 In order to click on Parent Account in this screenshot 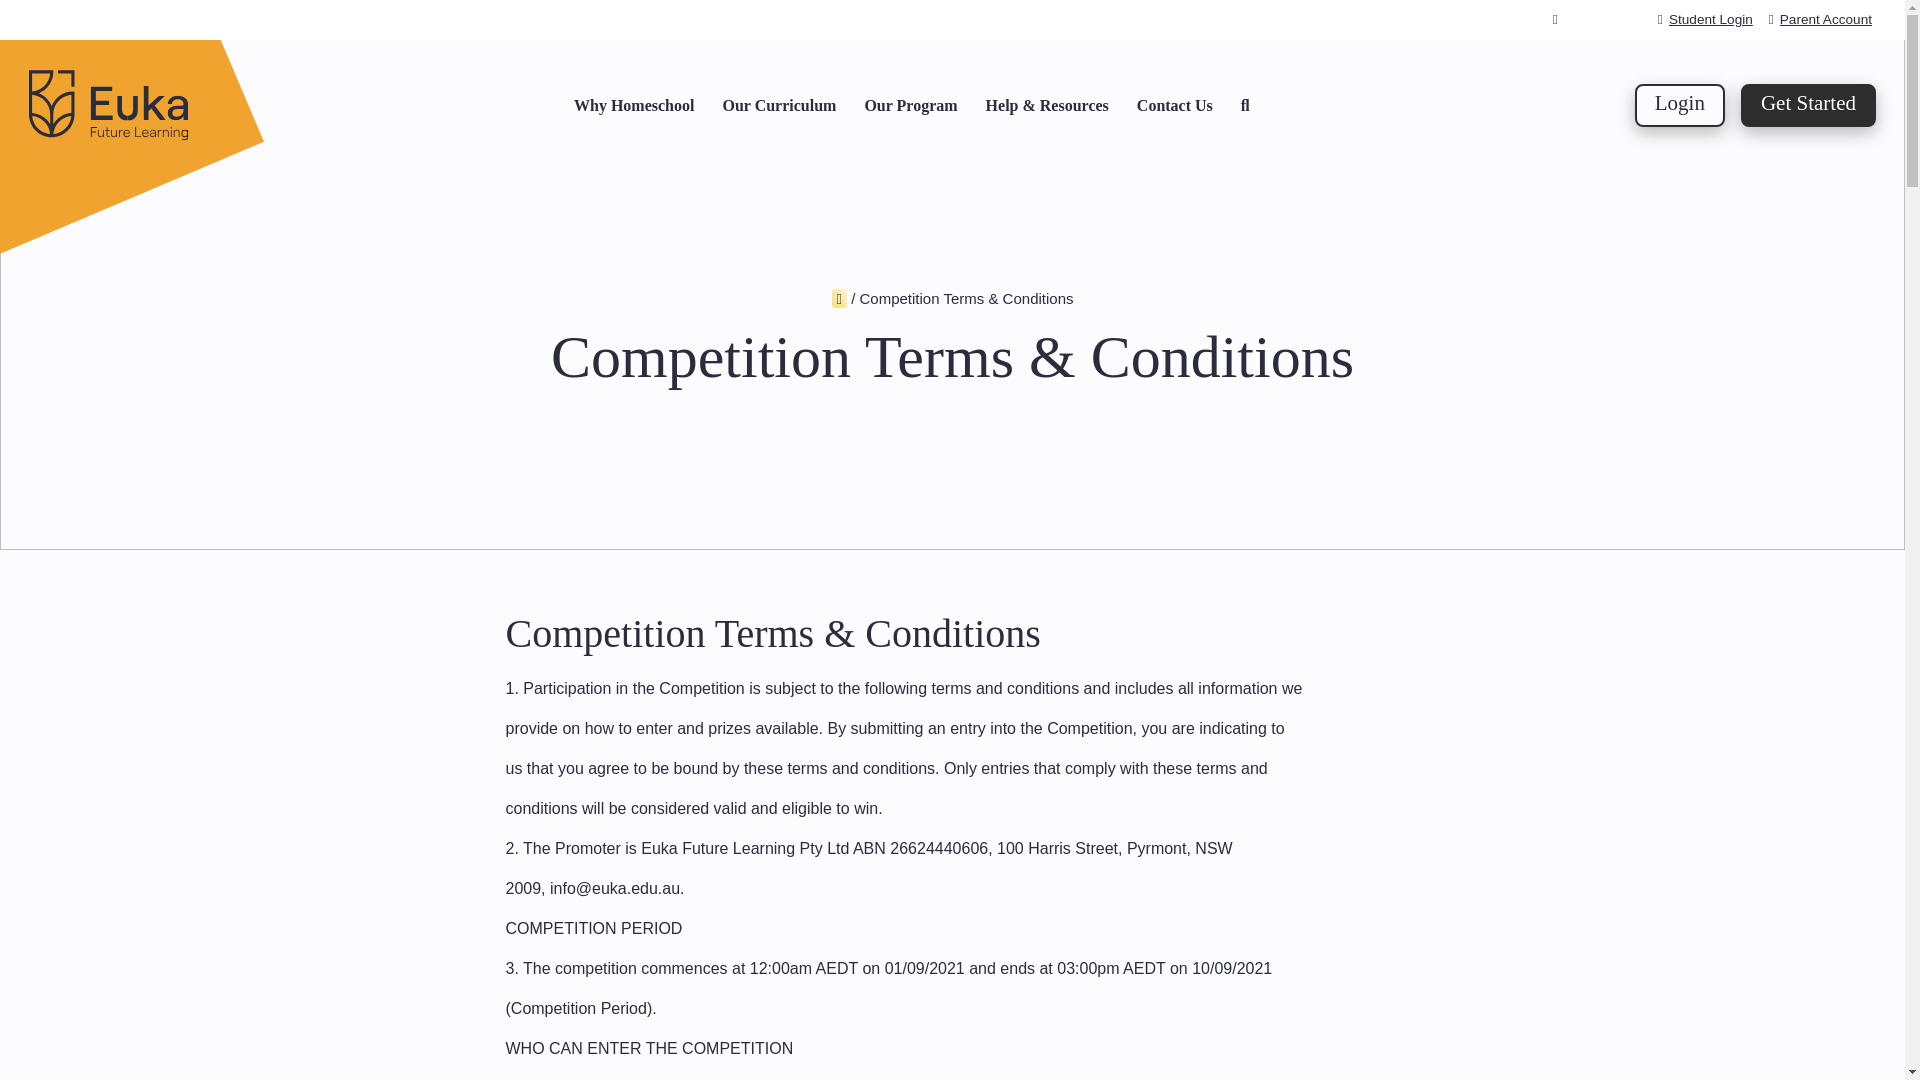, I will do `click(1820, 19)`.